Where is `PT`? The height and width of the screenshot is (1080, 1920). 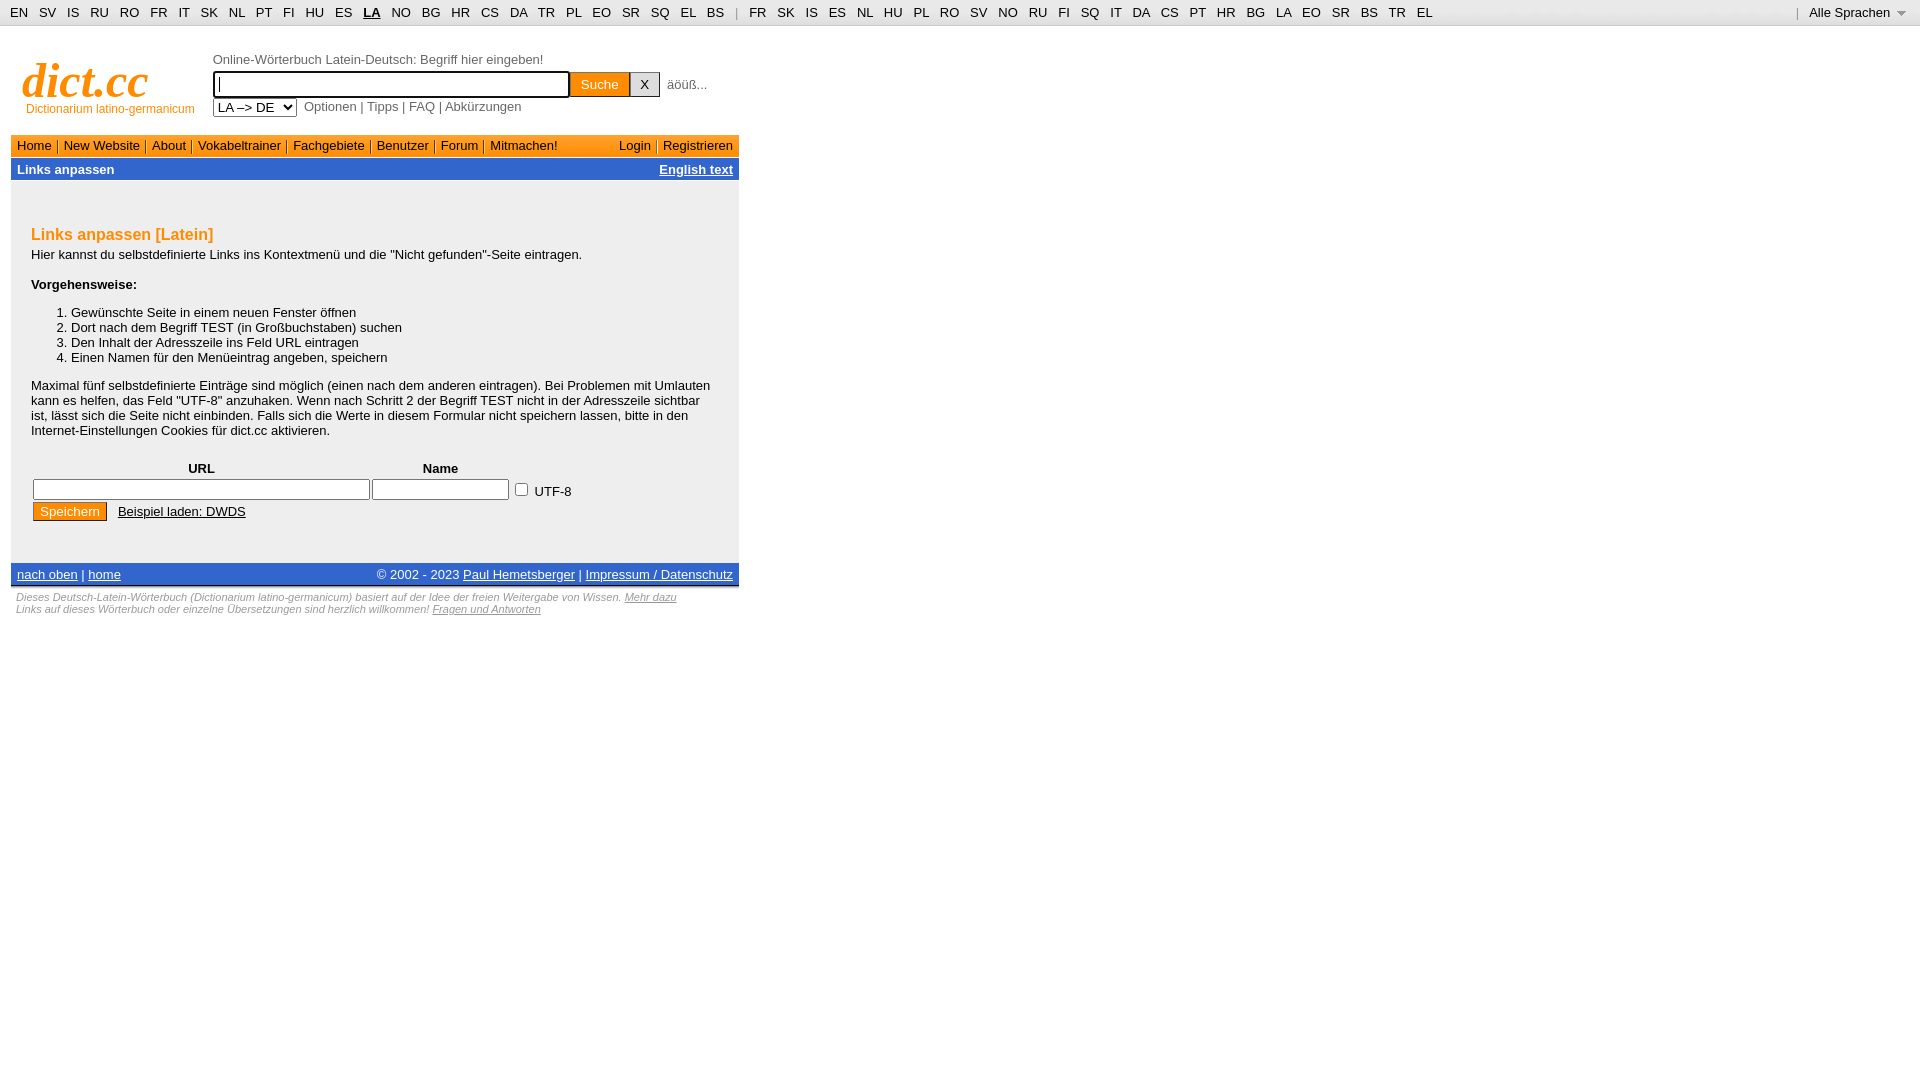 PT is located at coordinates (264, 12).